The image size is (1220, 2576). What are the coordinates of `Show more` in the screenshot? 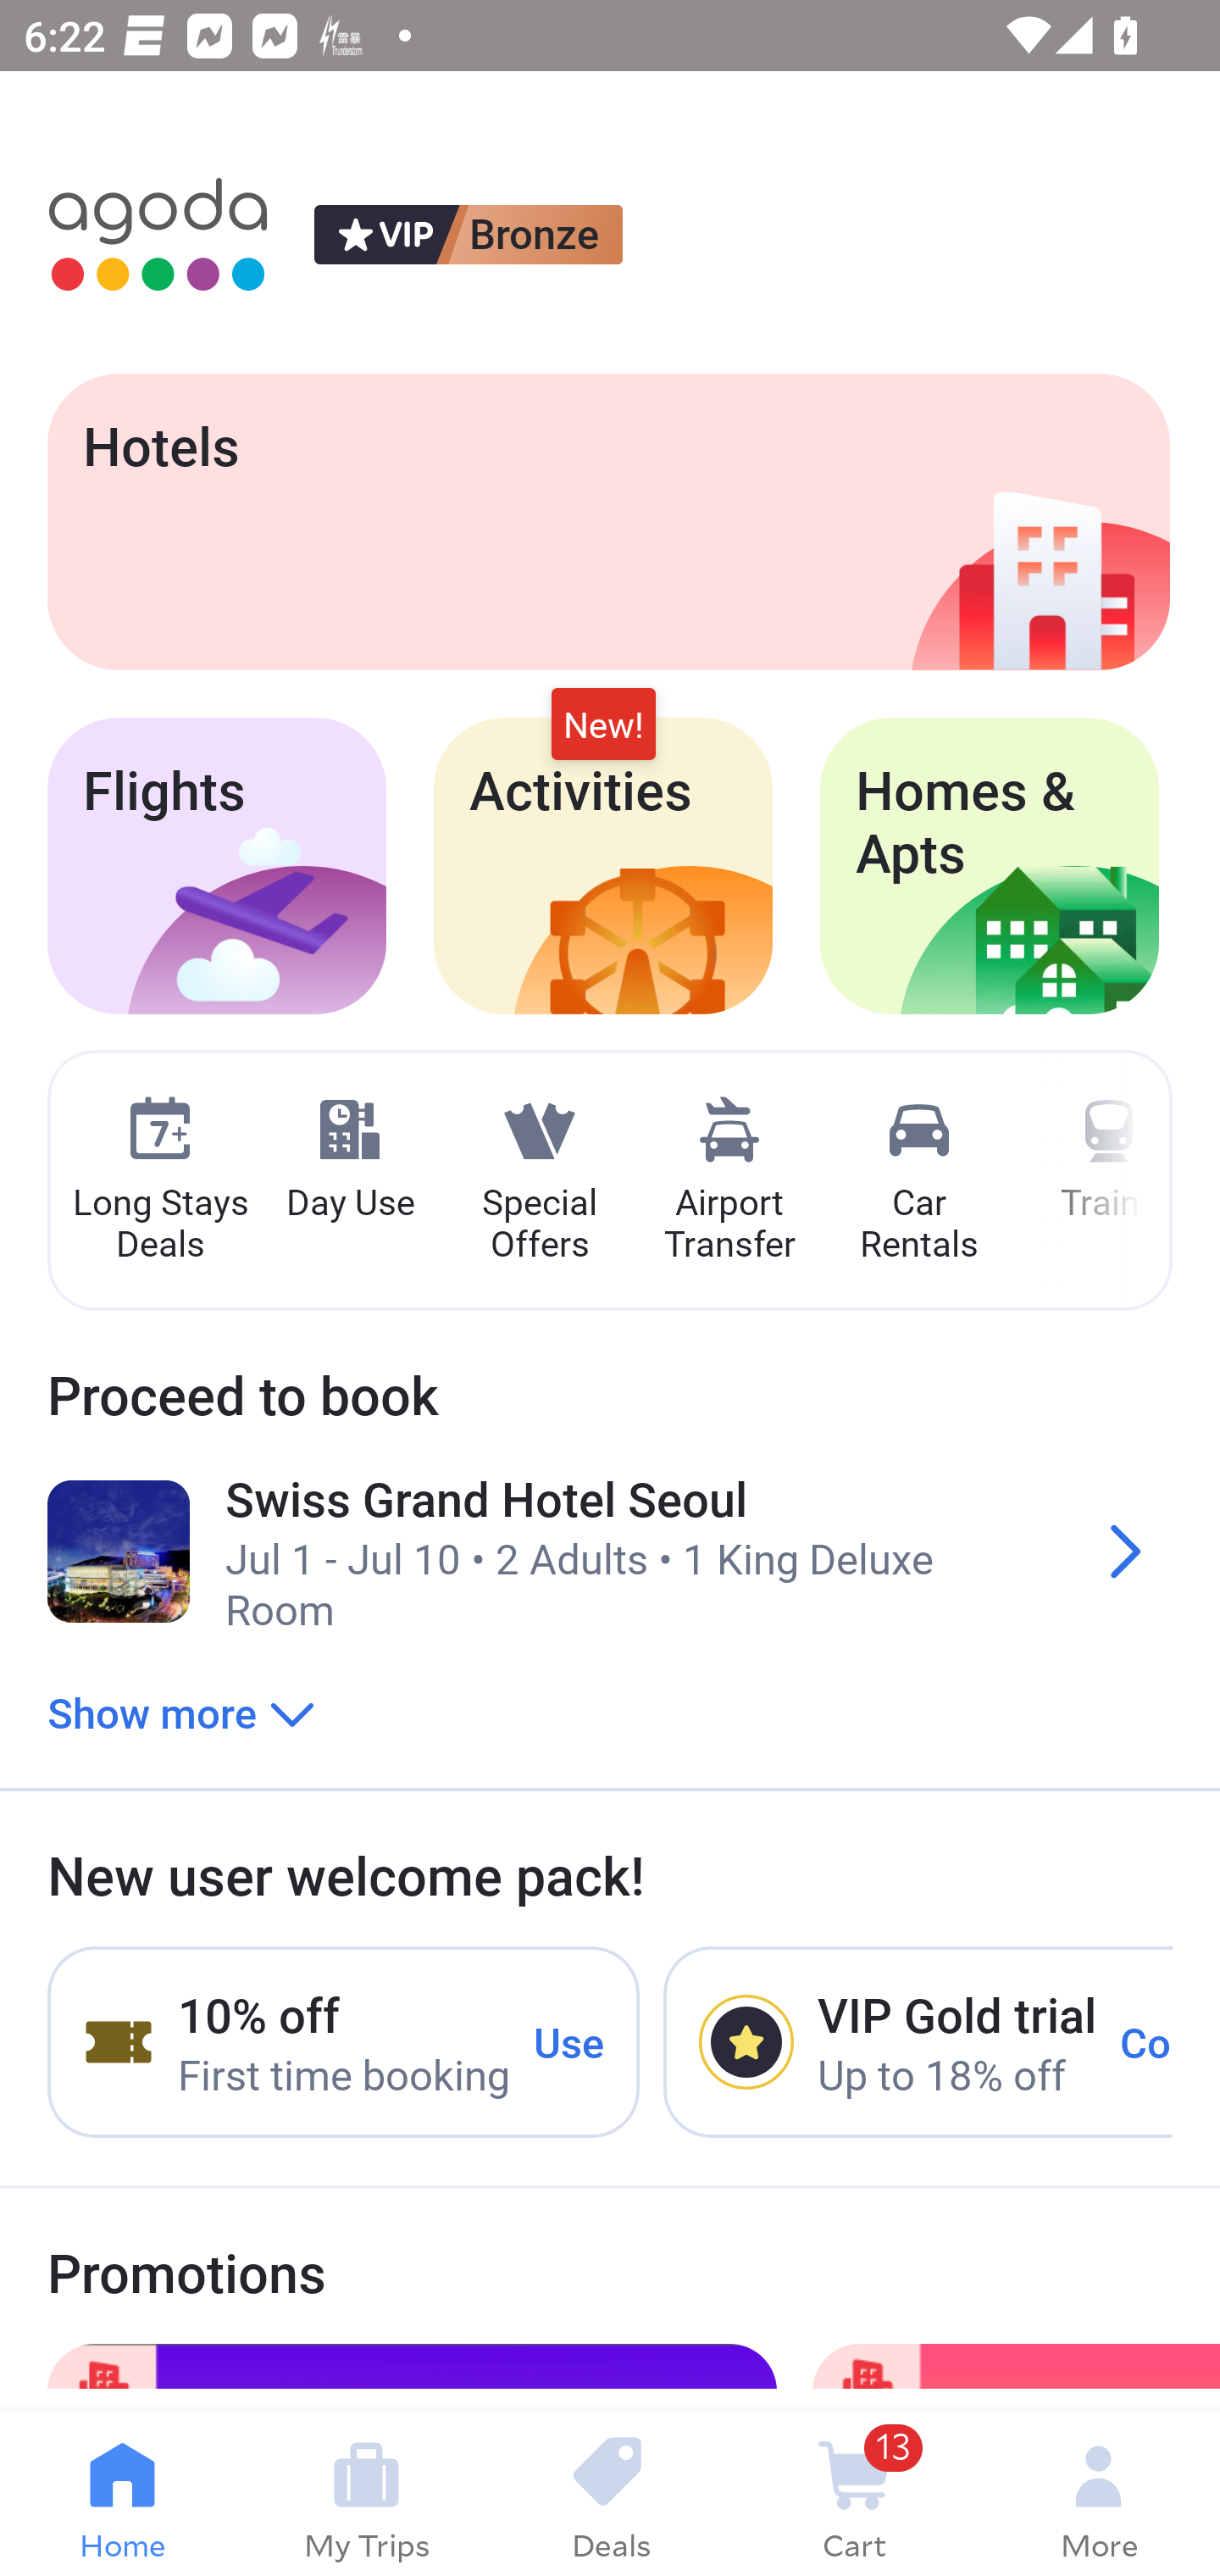 It's located at (181, 1712).